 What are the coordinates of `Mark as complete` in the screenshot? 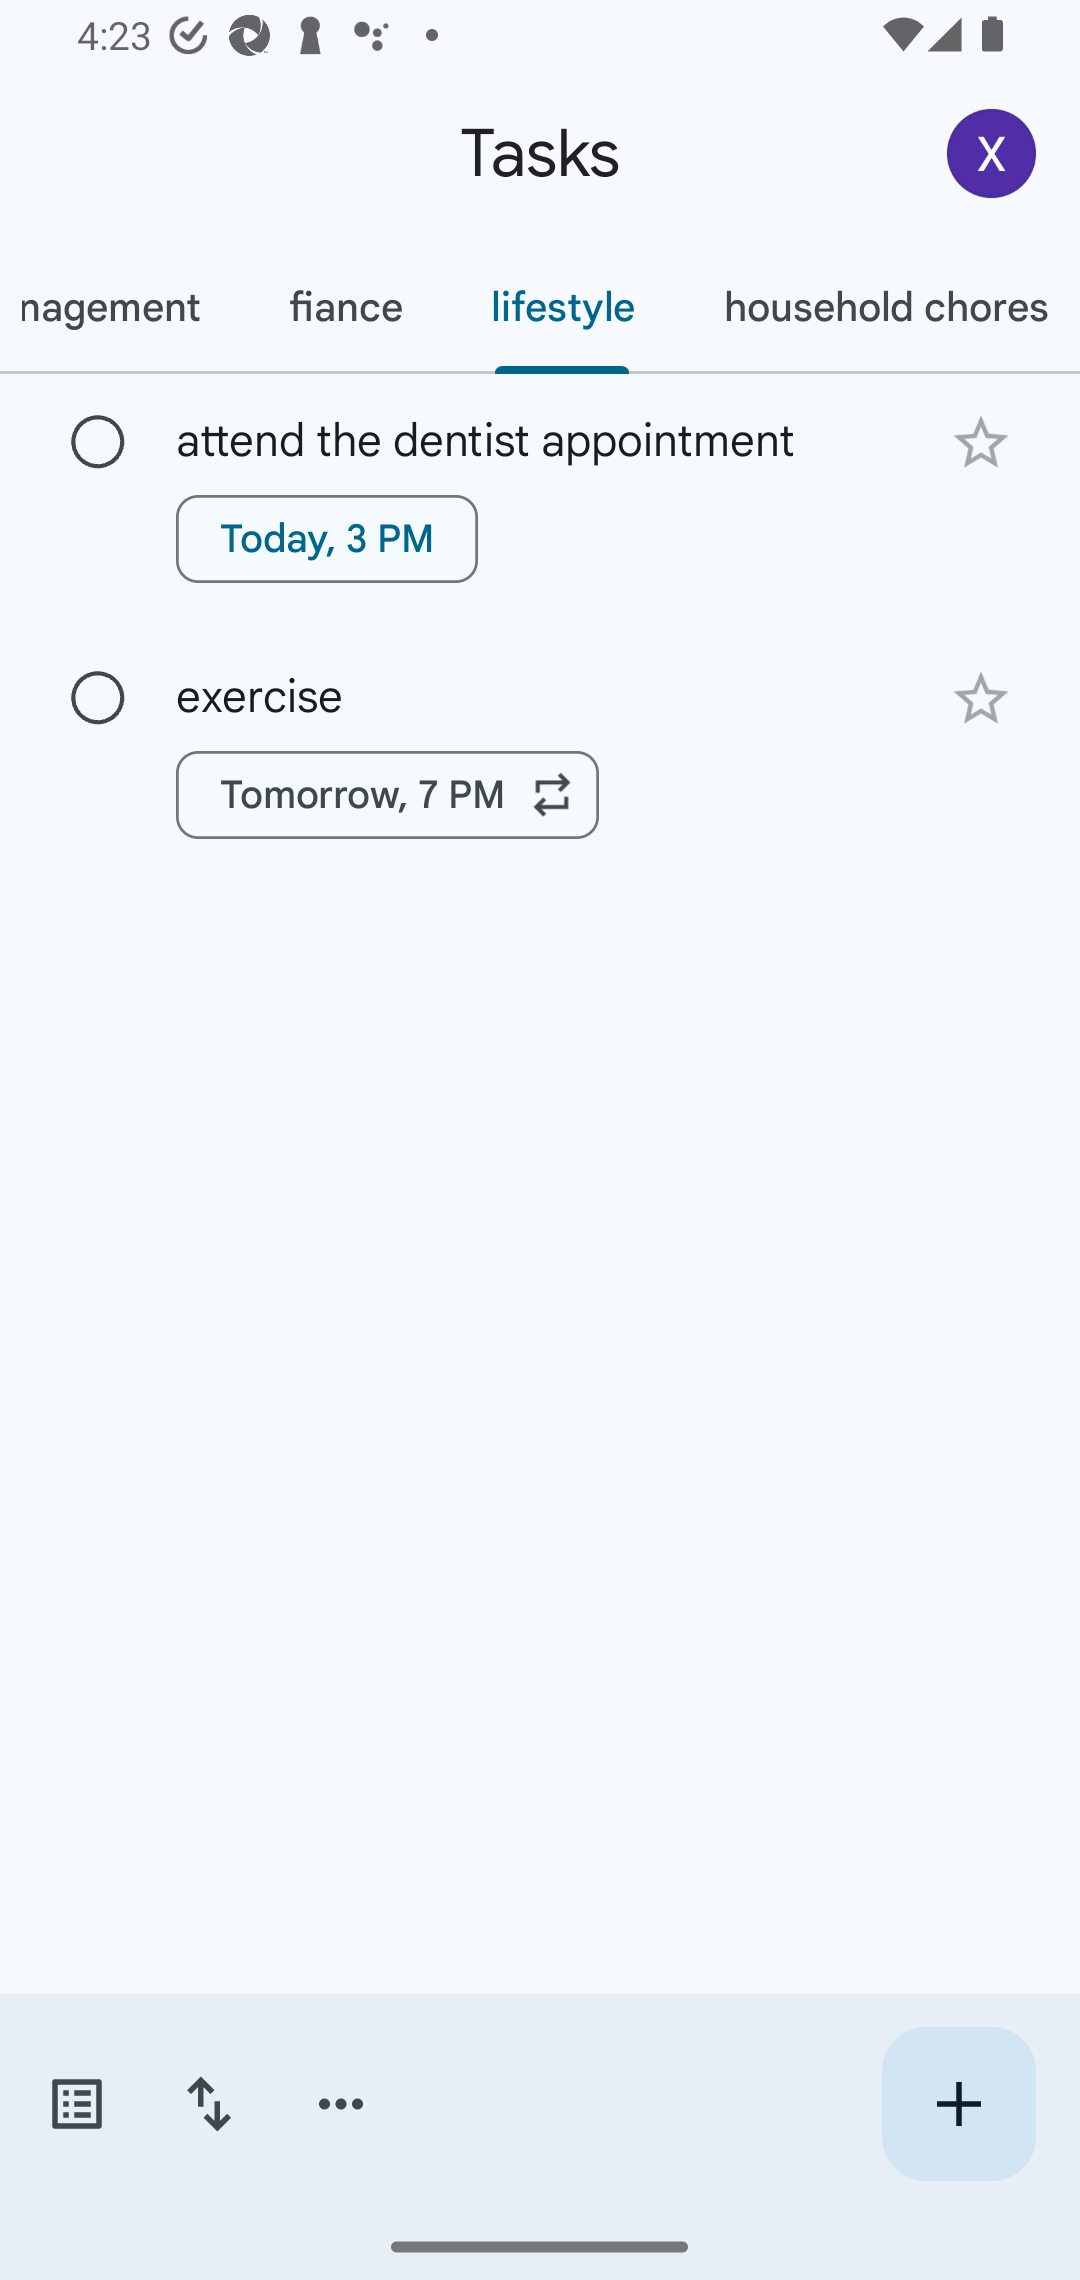 It's located at (98, 698).